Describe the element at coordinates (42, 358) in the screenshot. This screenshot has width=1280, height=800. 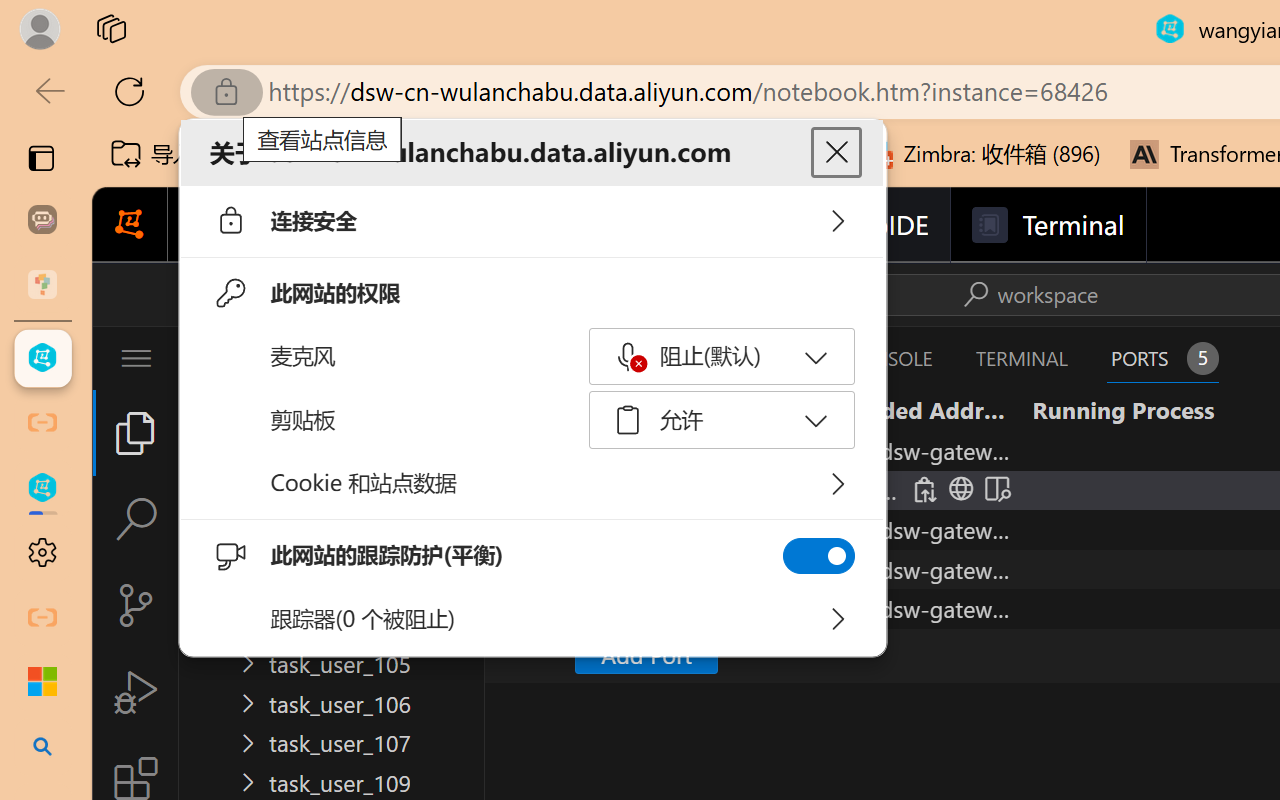
I see `wangyian_dsw - DSW` at that location.